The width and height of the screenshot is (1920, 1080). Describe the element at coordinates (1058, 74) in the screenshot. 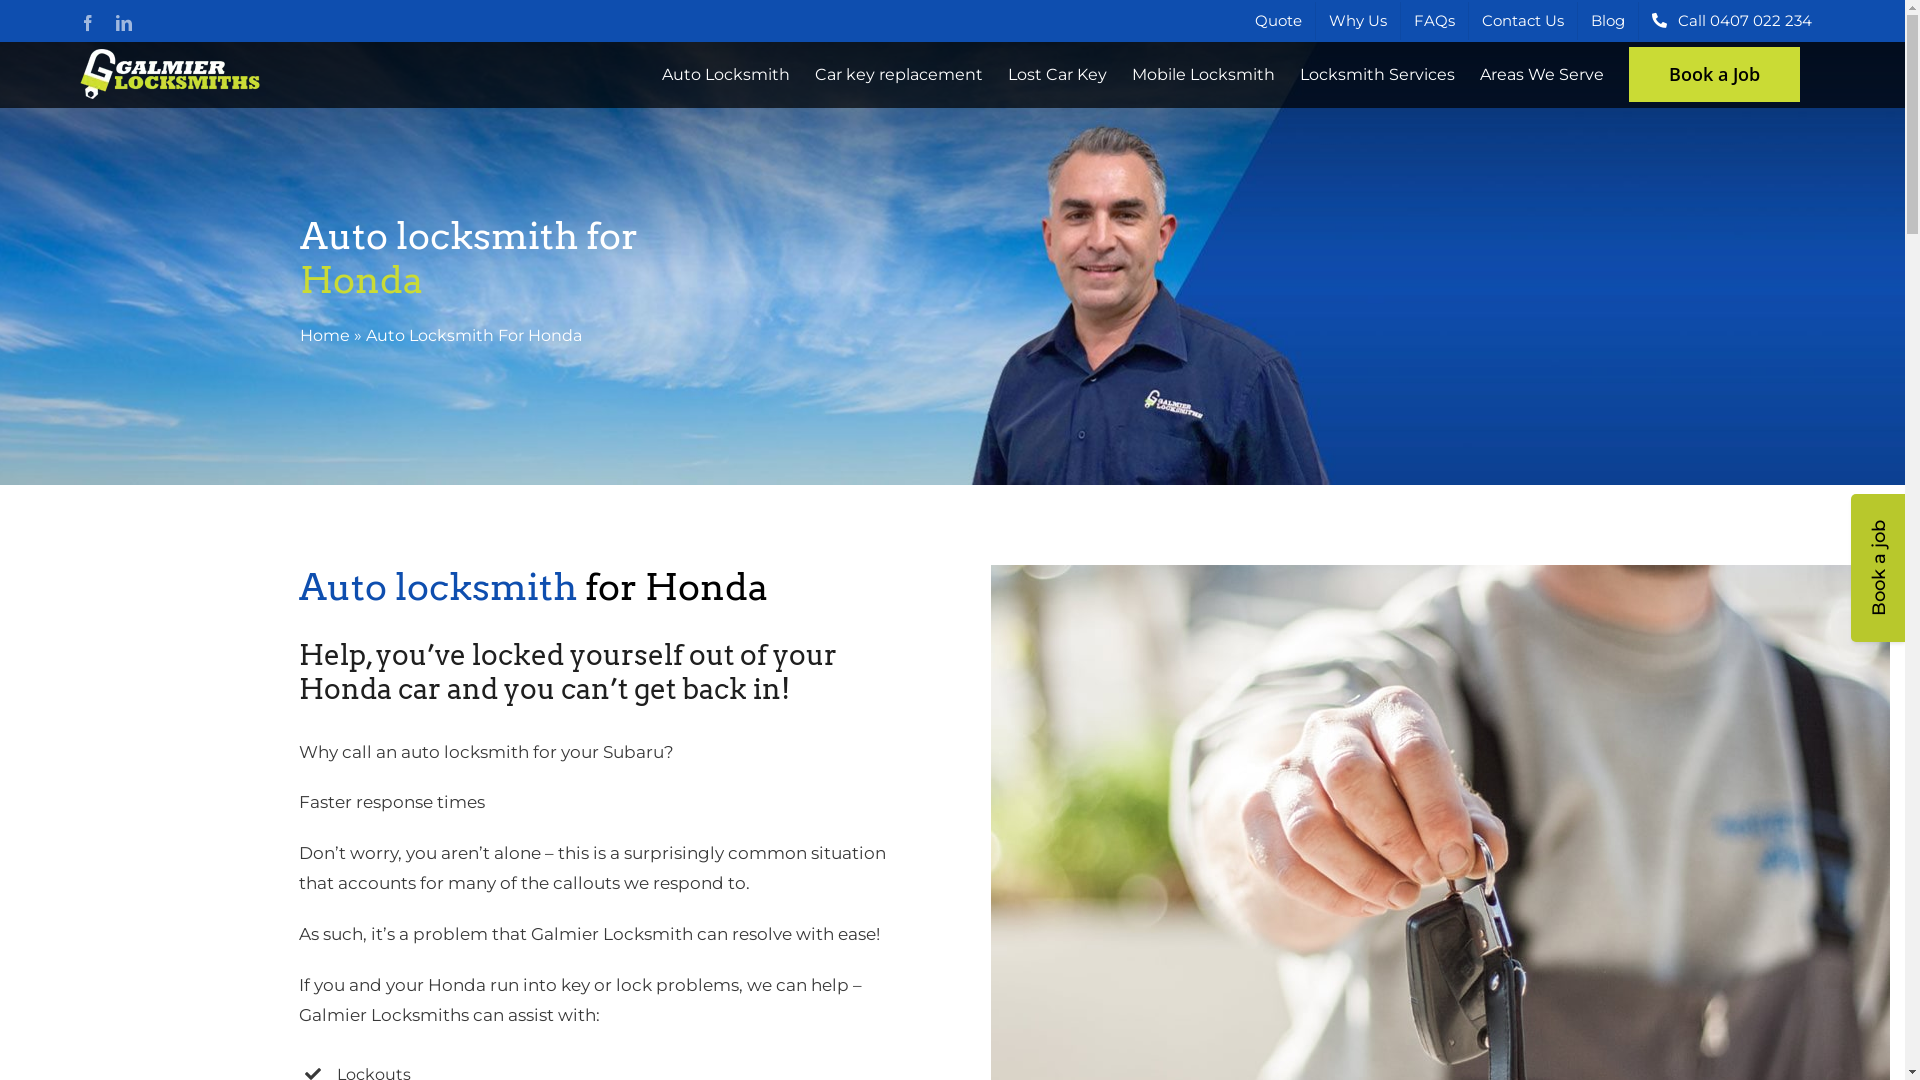

I see `Lost Car Key` at that location.